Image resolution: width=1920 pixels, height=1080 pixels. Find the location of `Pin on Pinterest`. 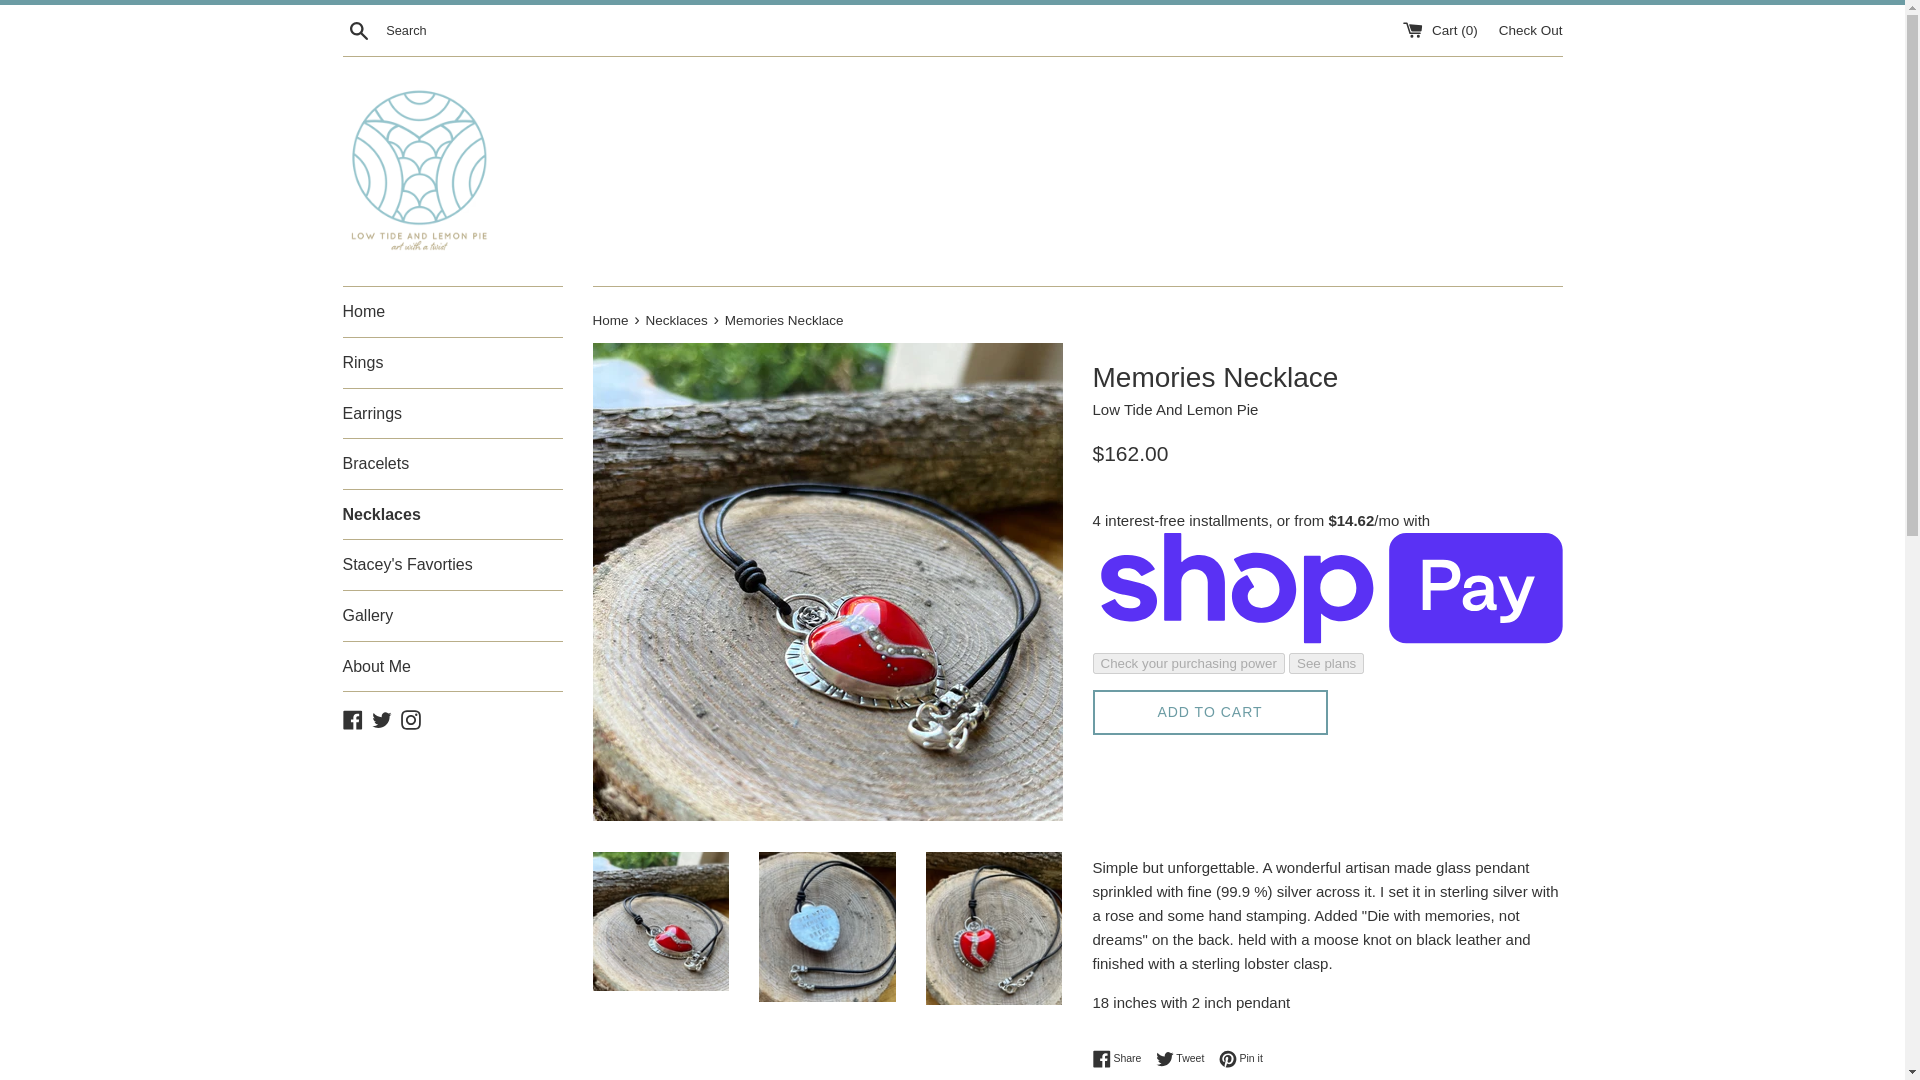

Pin on Pinterest is located at coordinates (1241, 1058).